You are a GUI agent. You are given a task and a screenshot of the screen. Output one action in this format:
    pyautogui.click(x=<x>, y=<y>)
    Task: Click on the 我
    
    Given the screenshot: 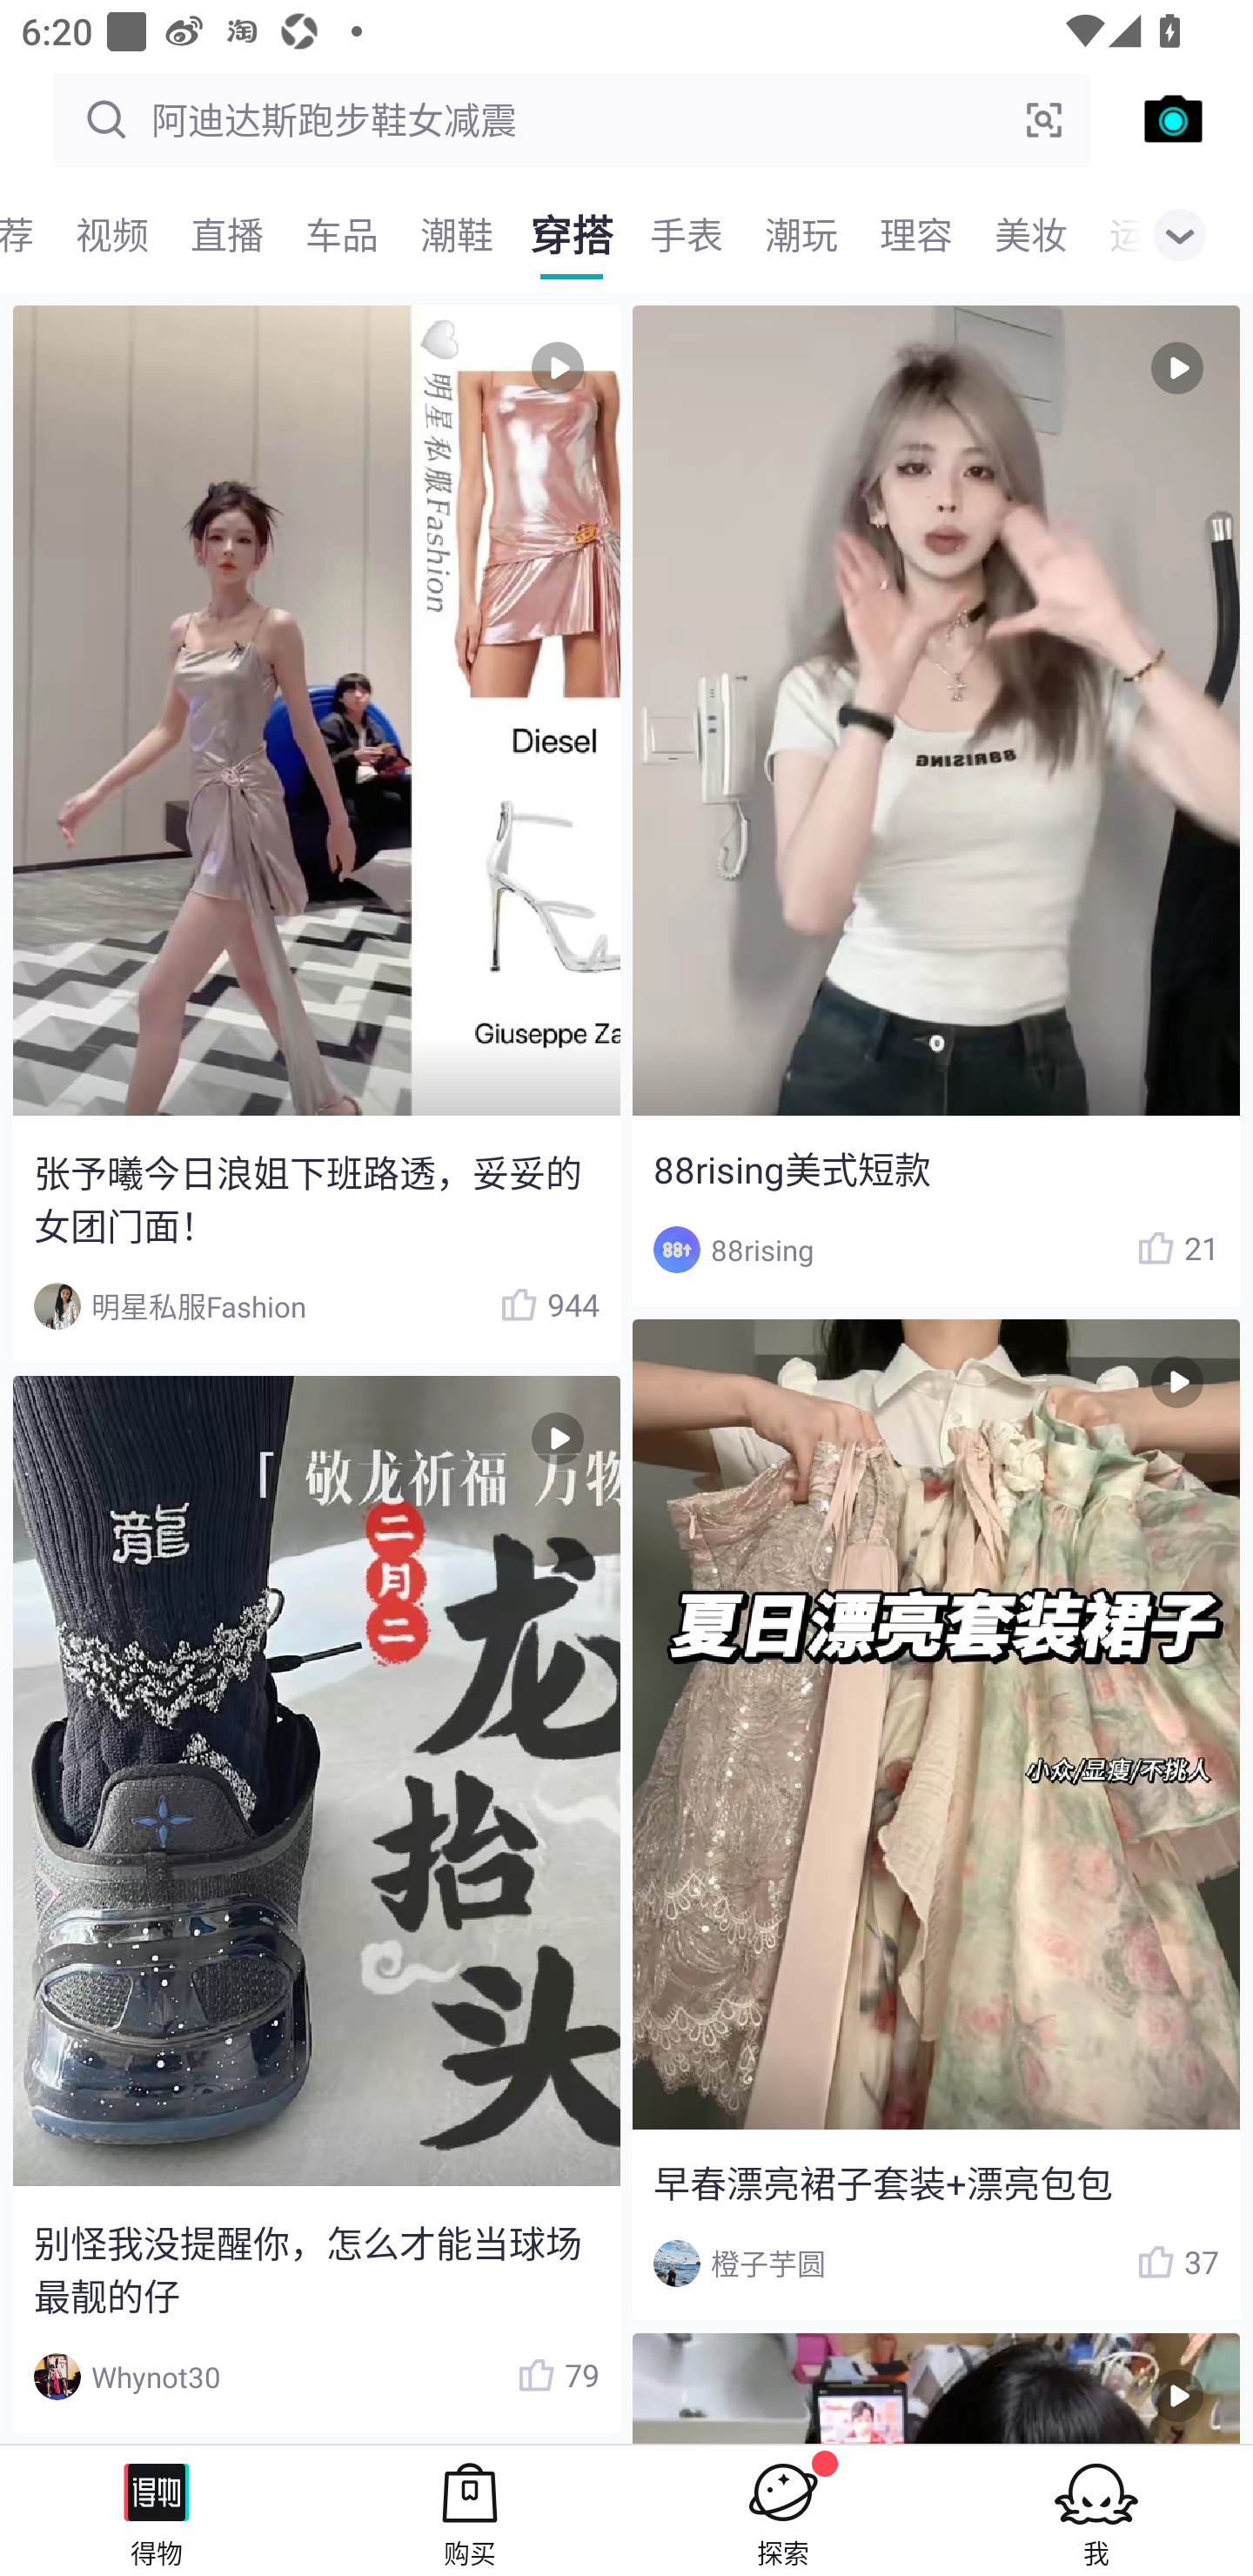 What is the action you would take?
    pyautogui.click(x=1096, y=2510)
    